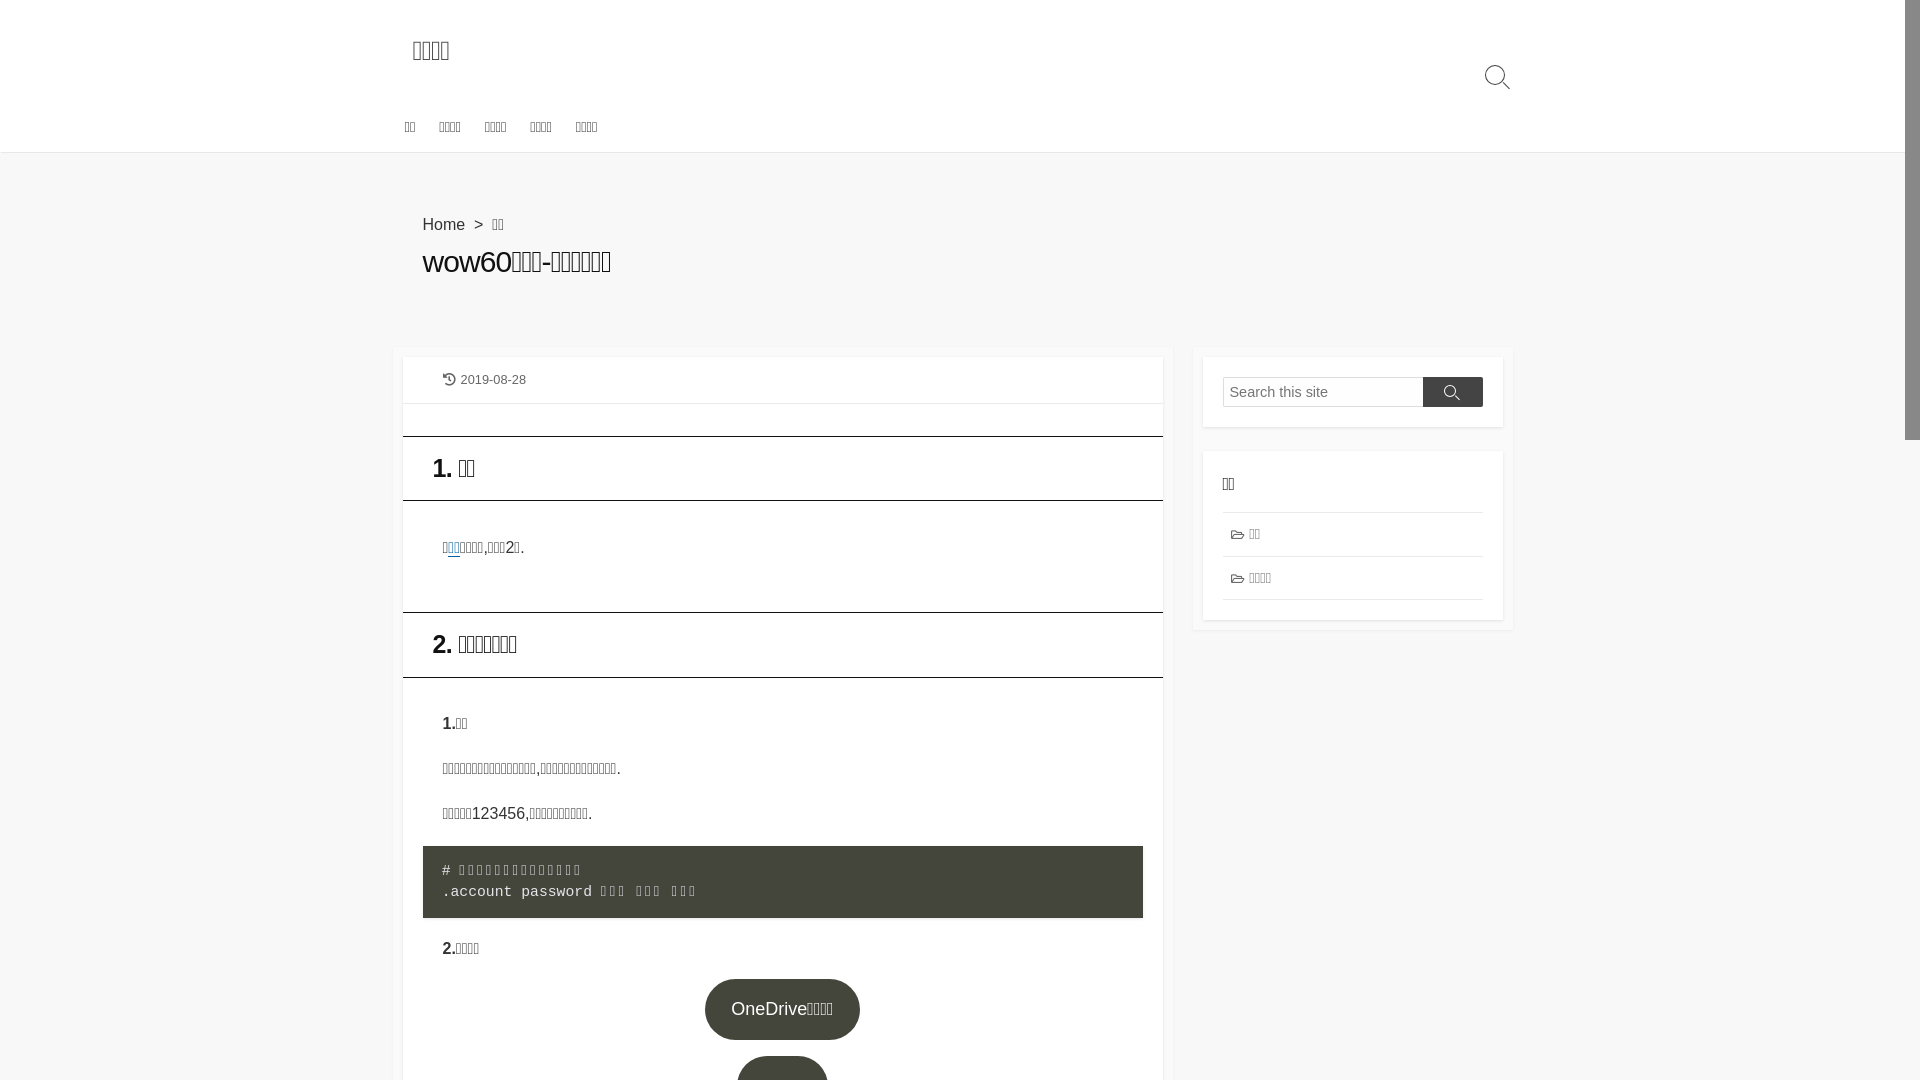 The width and height of the screenshot is (1920, 1080). I want to click on Search Toggle, so click(1497, 76).